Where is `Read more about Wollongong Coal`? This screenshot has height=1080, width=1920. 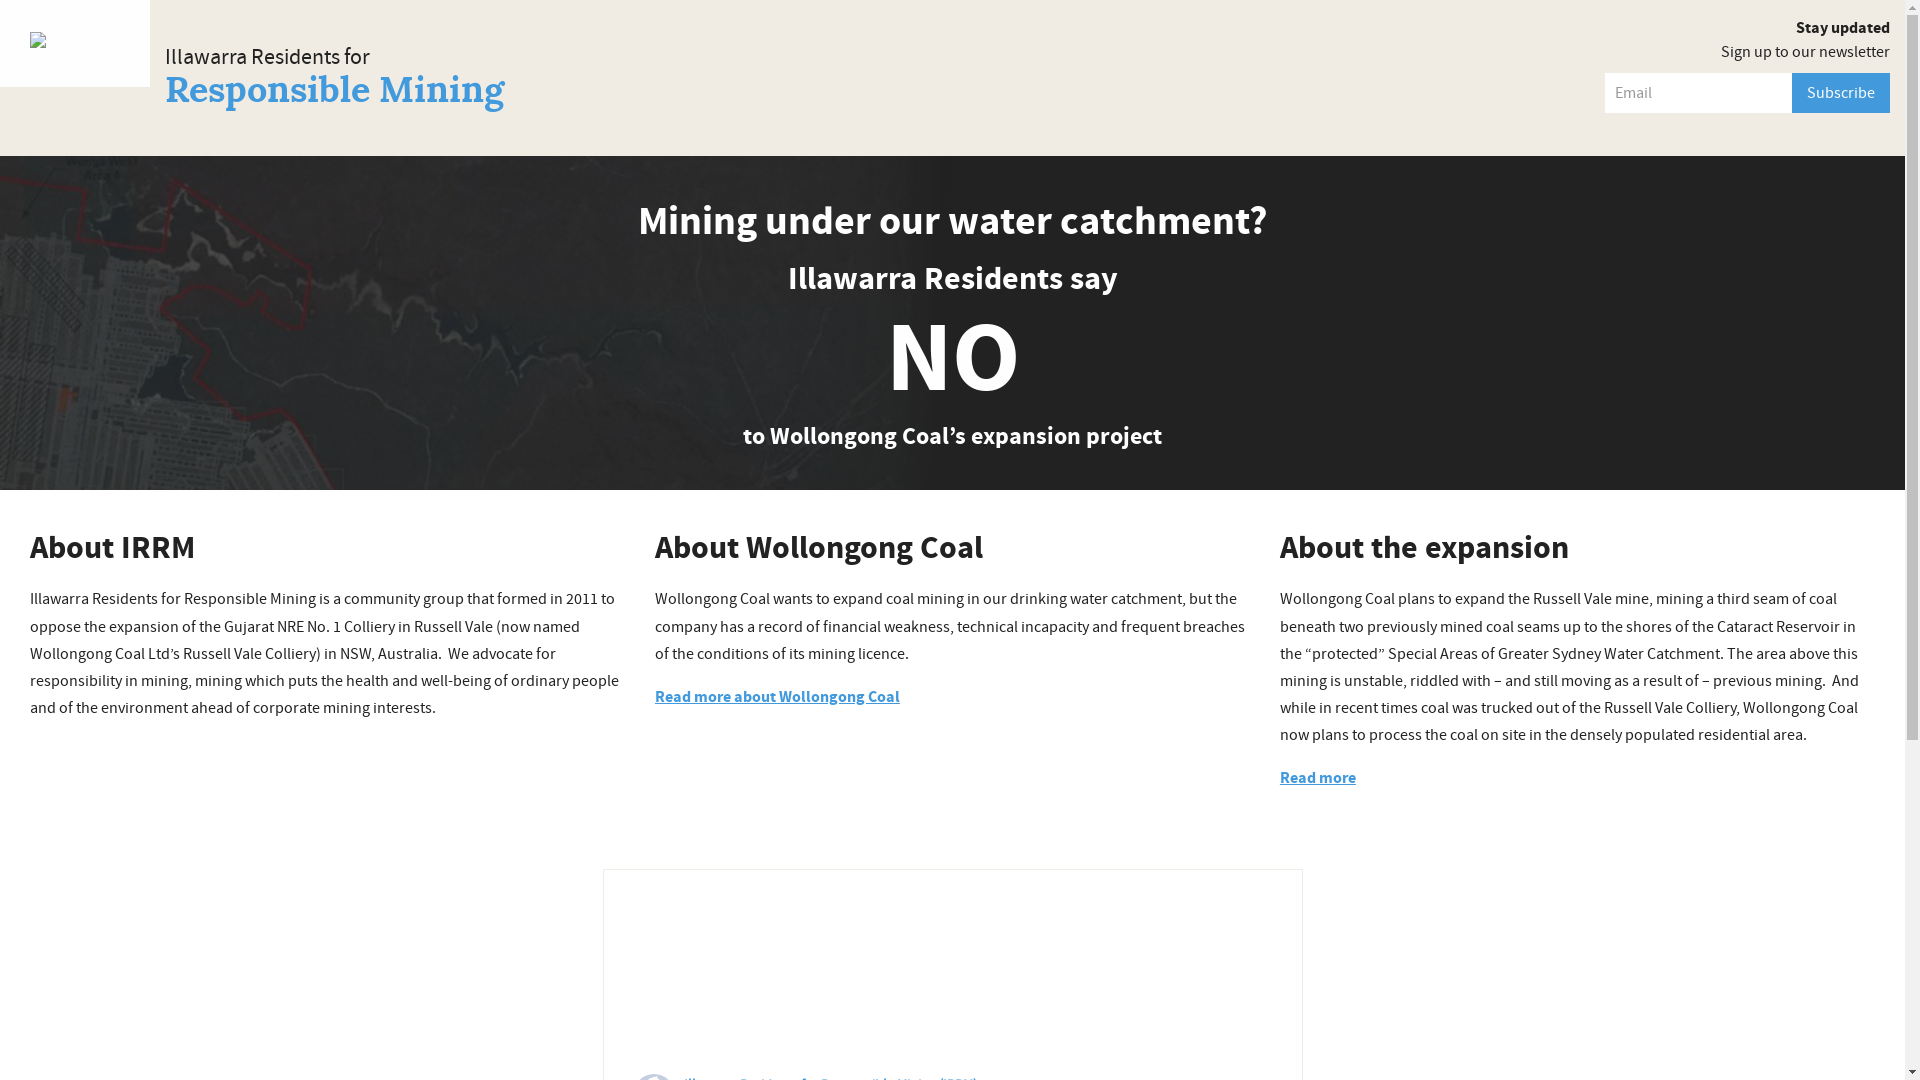
Read more about Wollongong Coal is located at coordinates (778, 697).